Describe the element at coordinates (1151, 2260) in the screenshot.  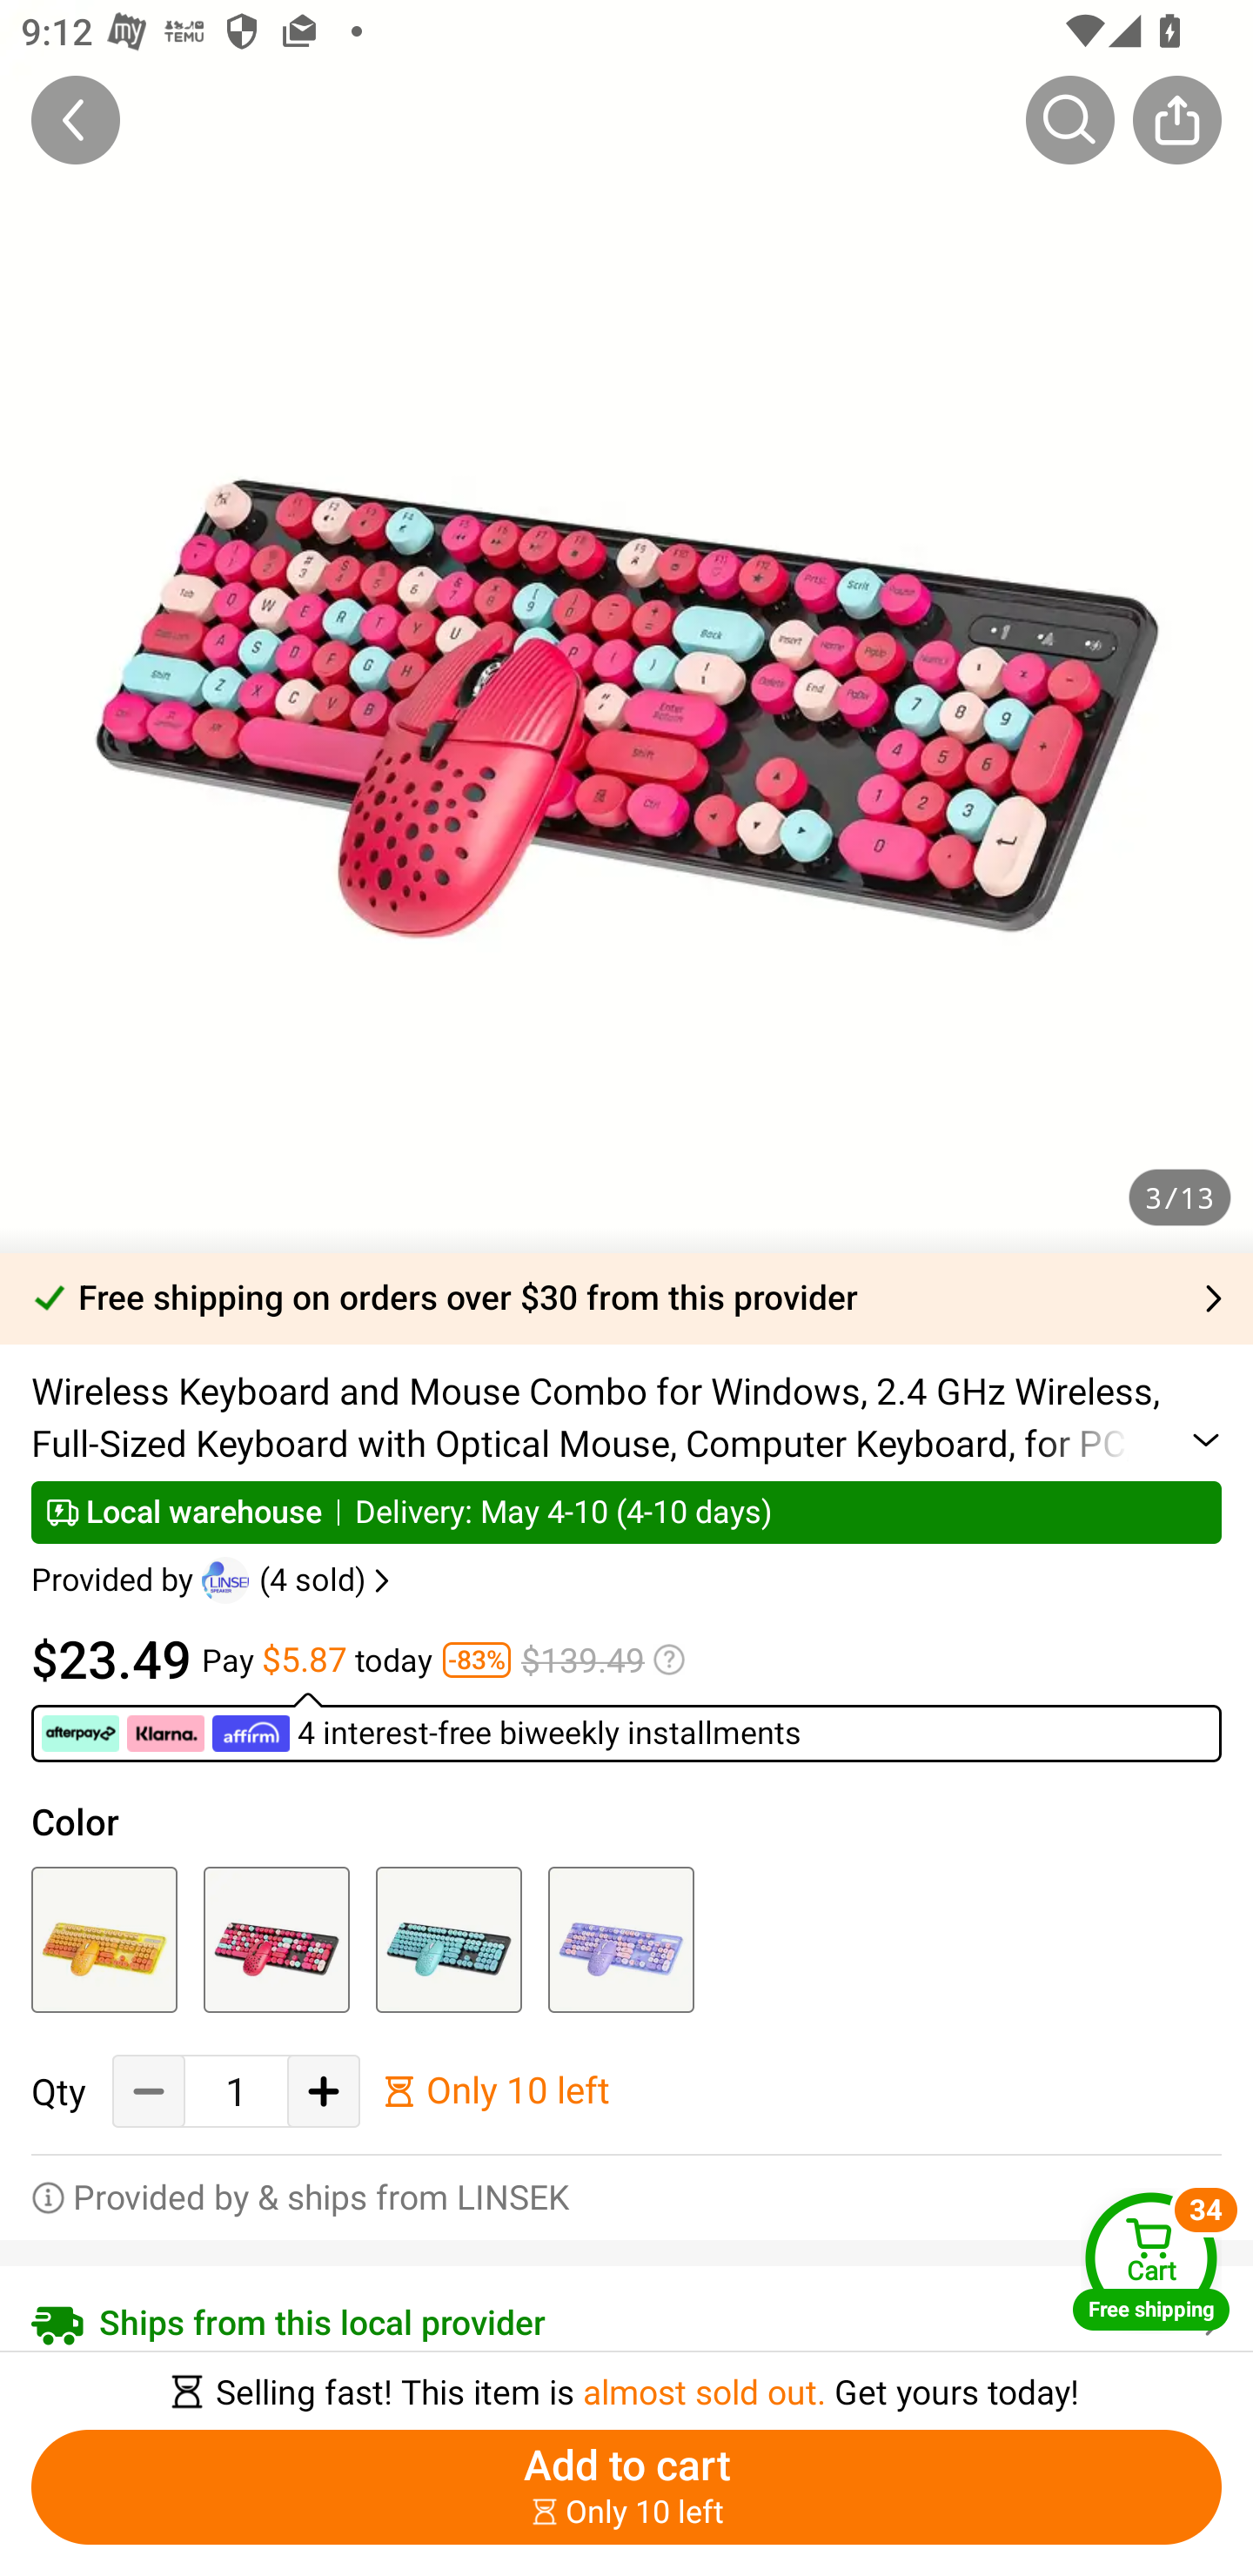
I see `Cart Free shipping Cart` at that location.